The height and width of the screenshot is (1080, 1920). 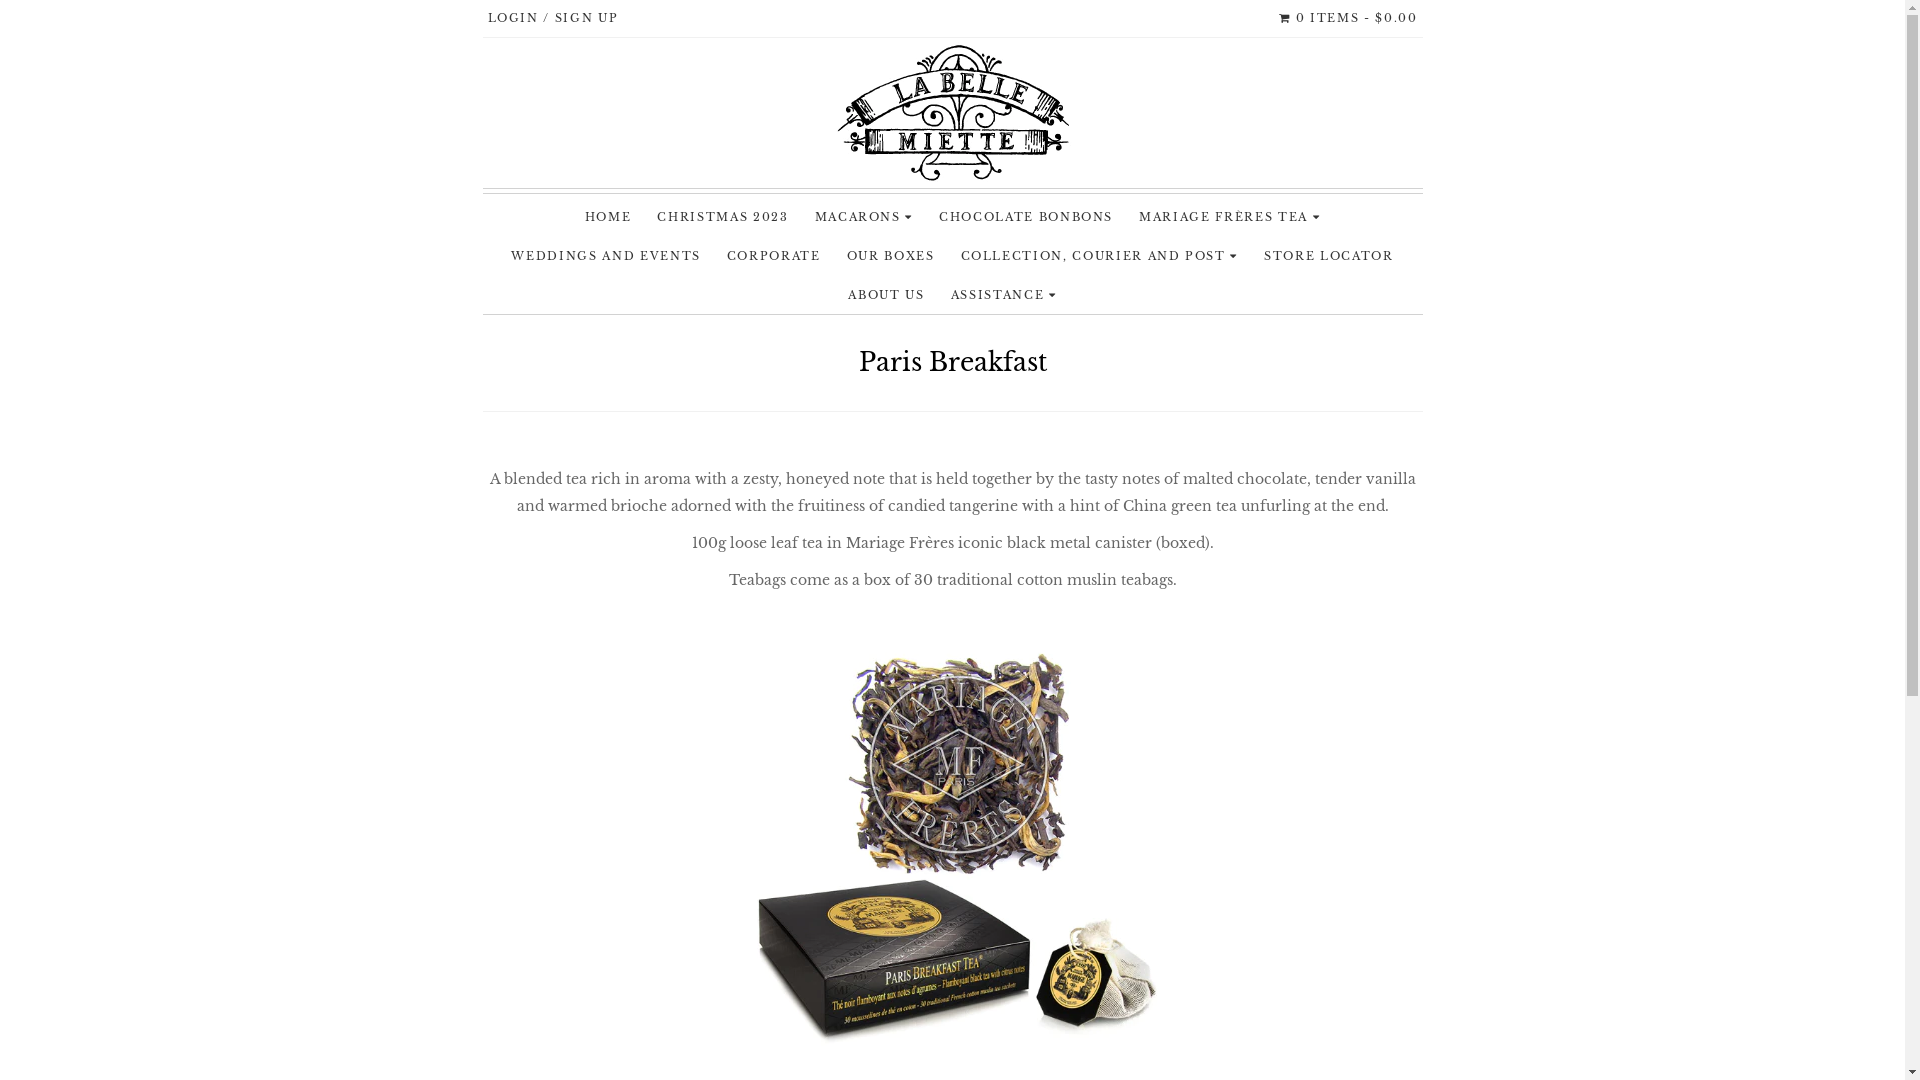 I want to click on ABOUT US, so click(x=886, y=296).